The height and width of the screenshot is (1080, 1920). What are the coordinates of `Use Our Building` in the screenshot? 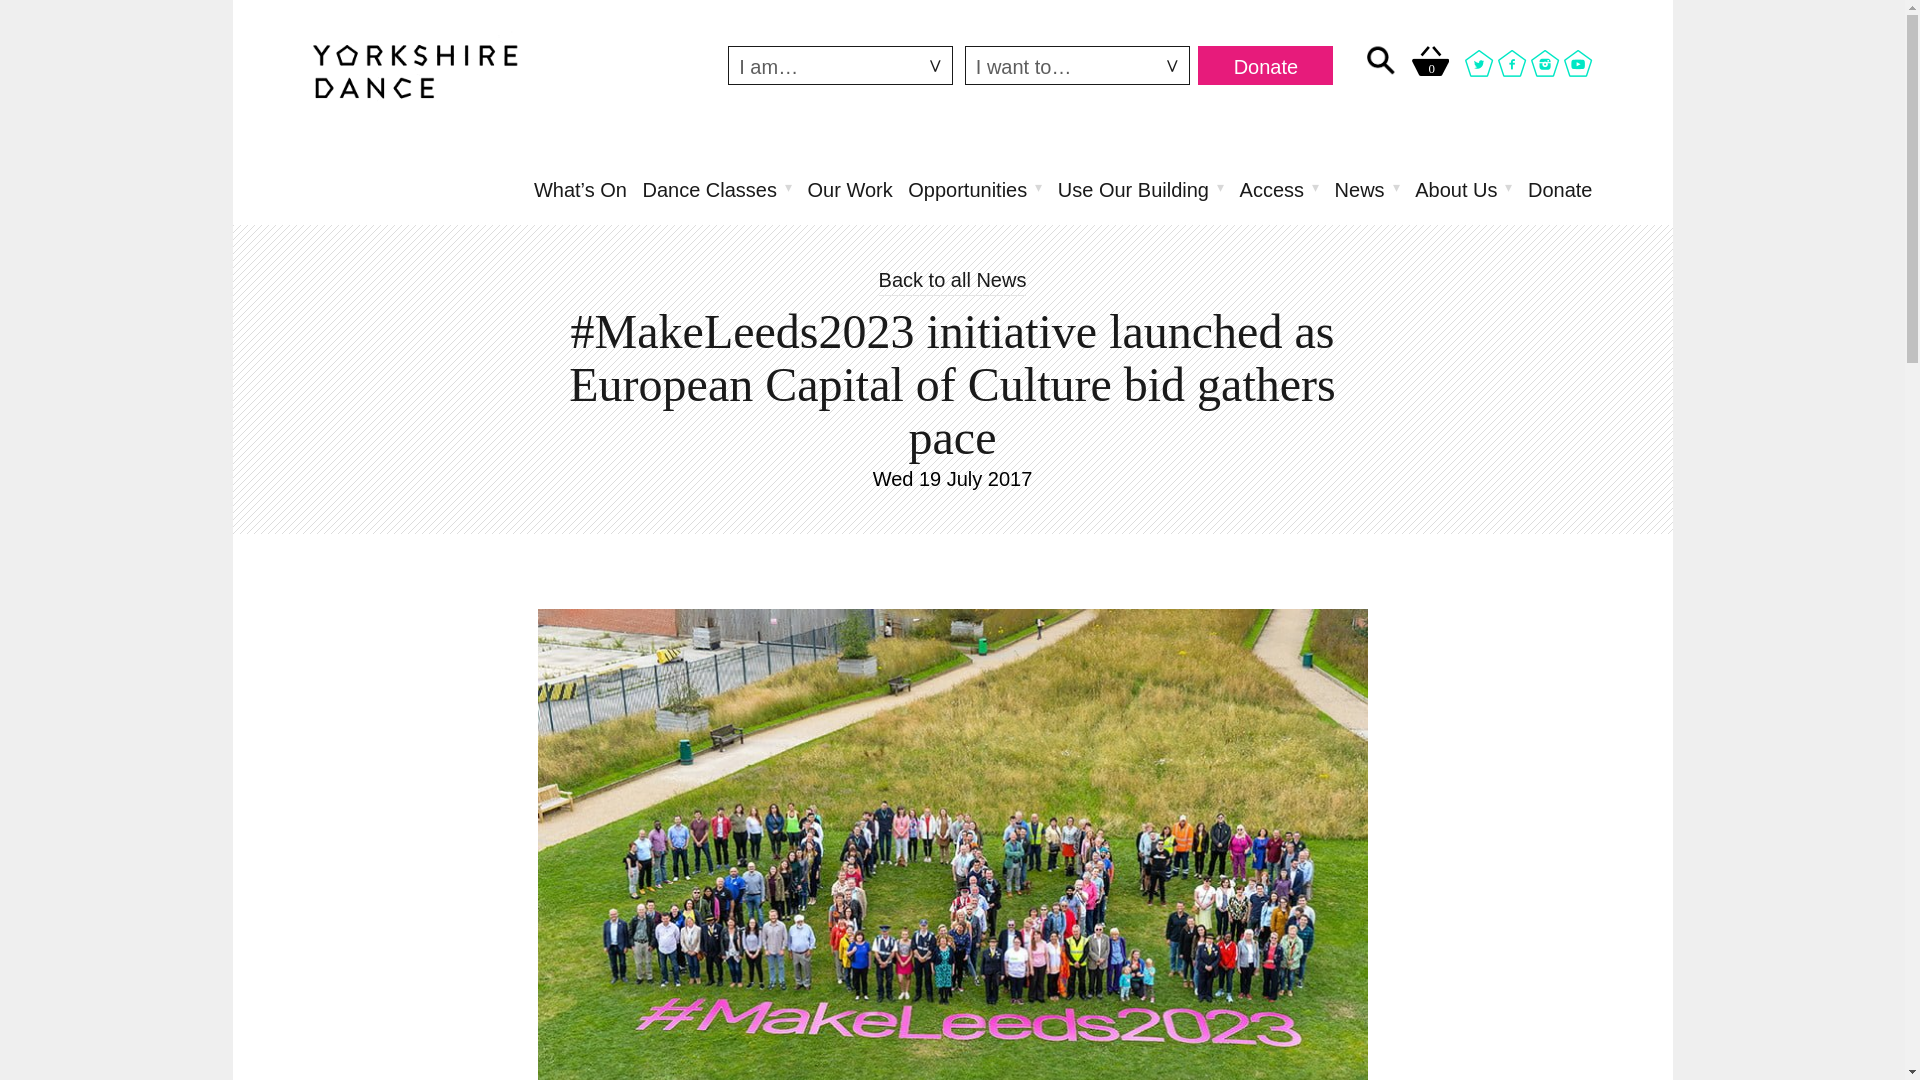 It's located at (1140, 188).